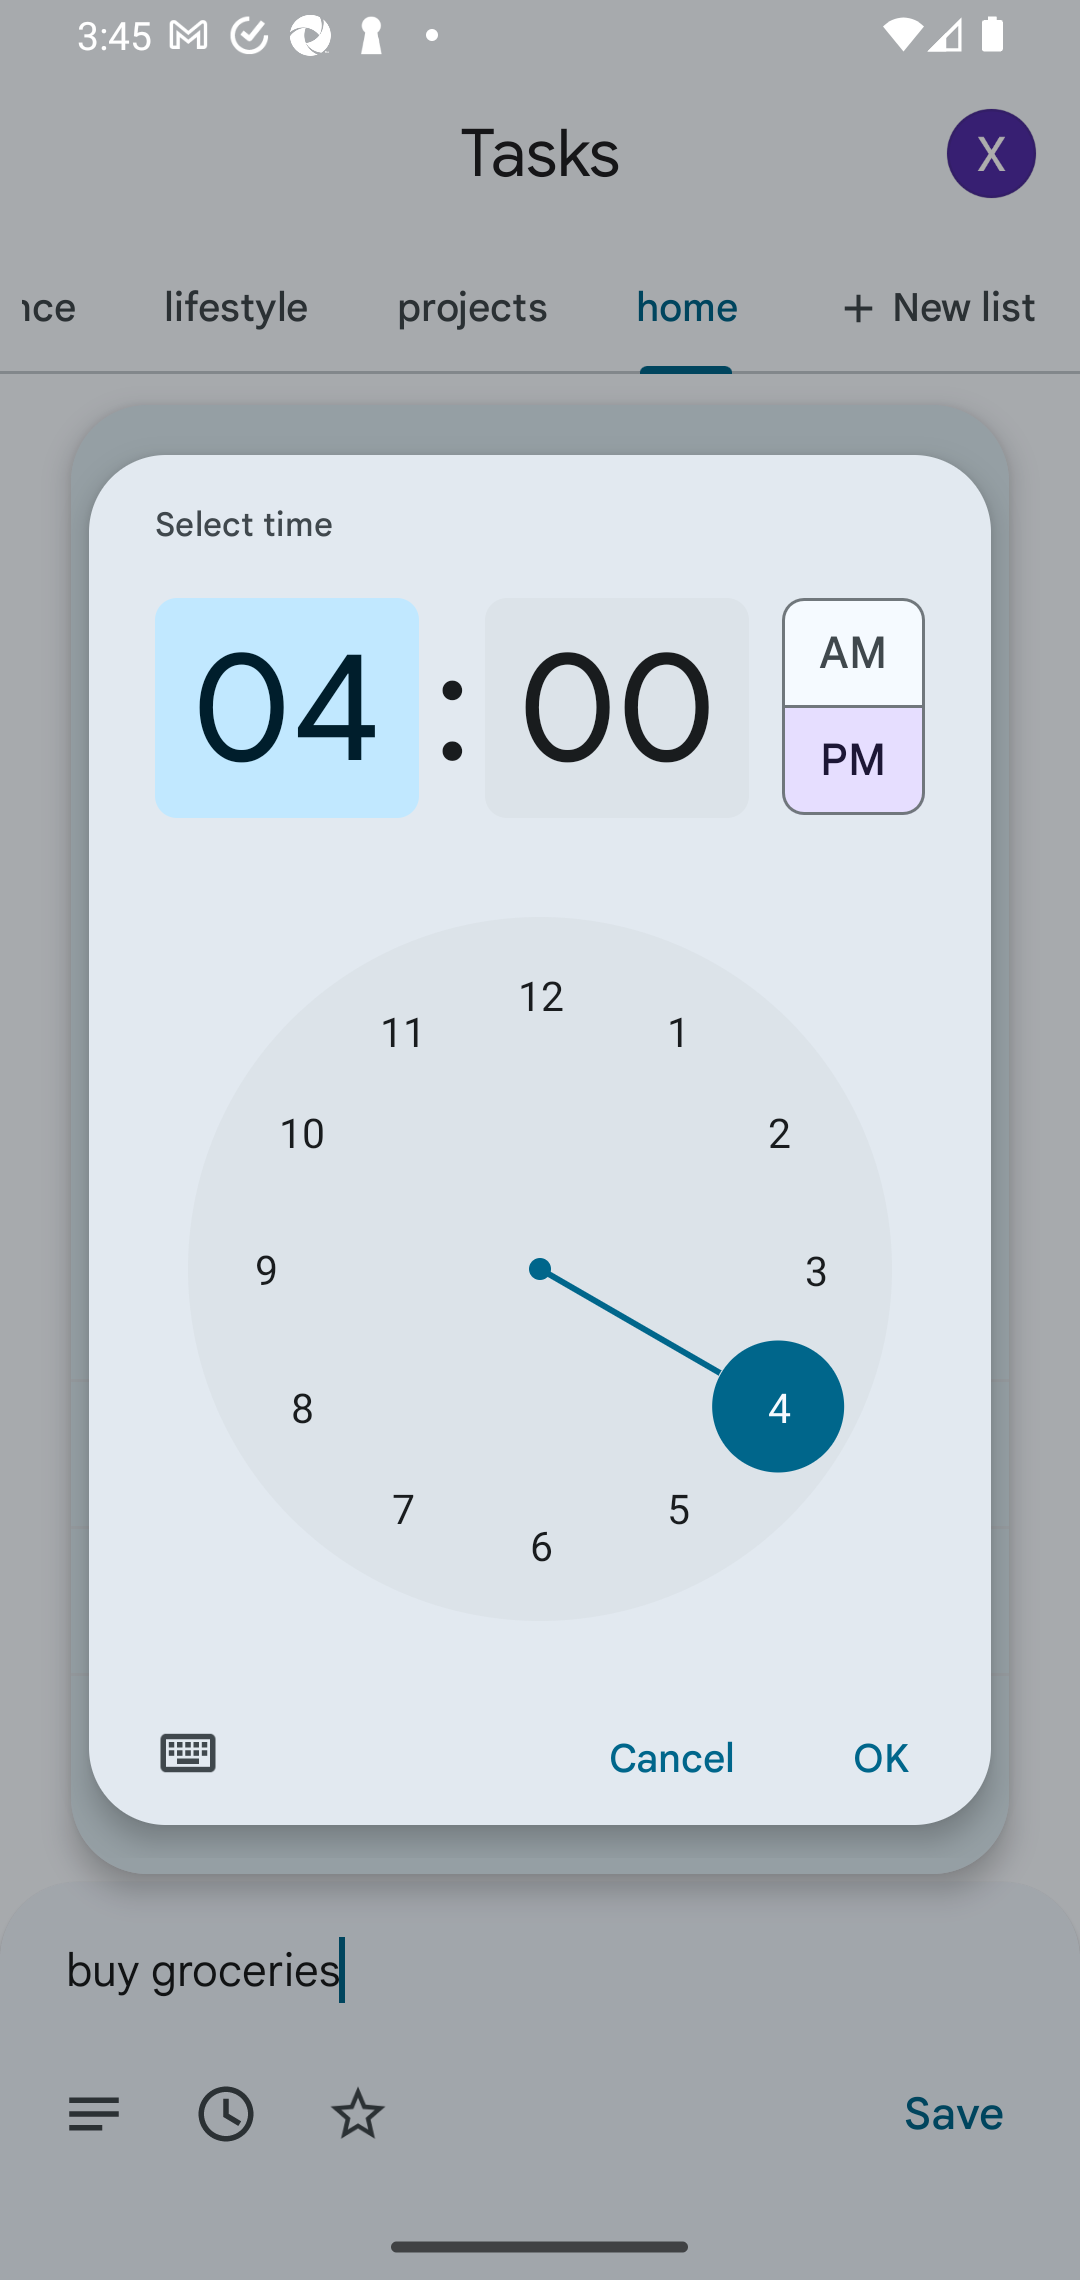 The width and height of the screenshot is (1080, 2280). I want to click on 2 2 o'clock, so click(778, 1132).